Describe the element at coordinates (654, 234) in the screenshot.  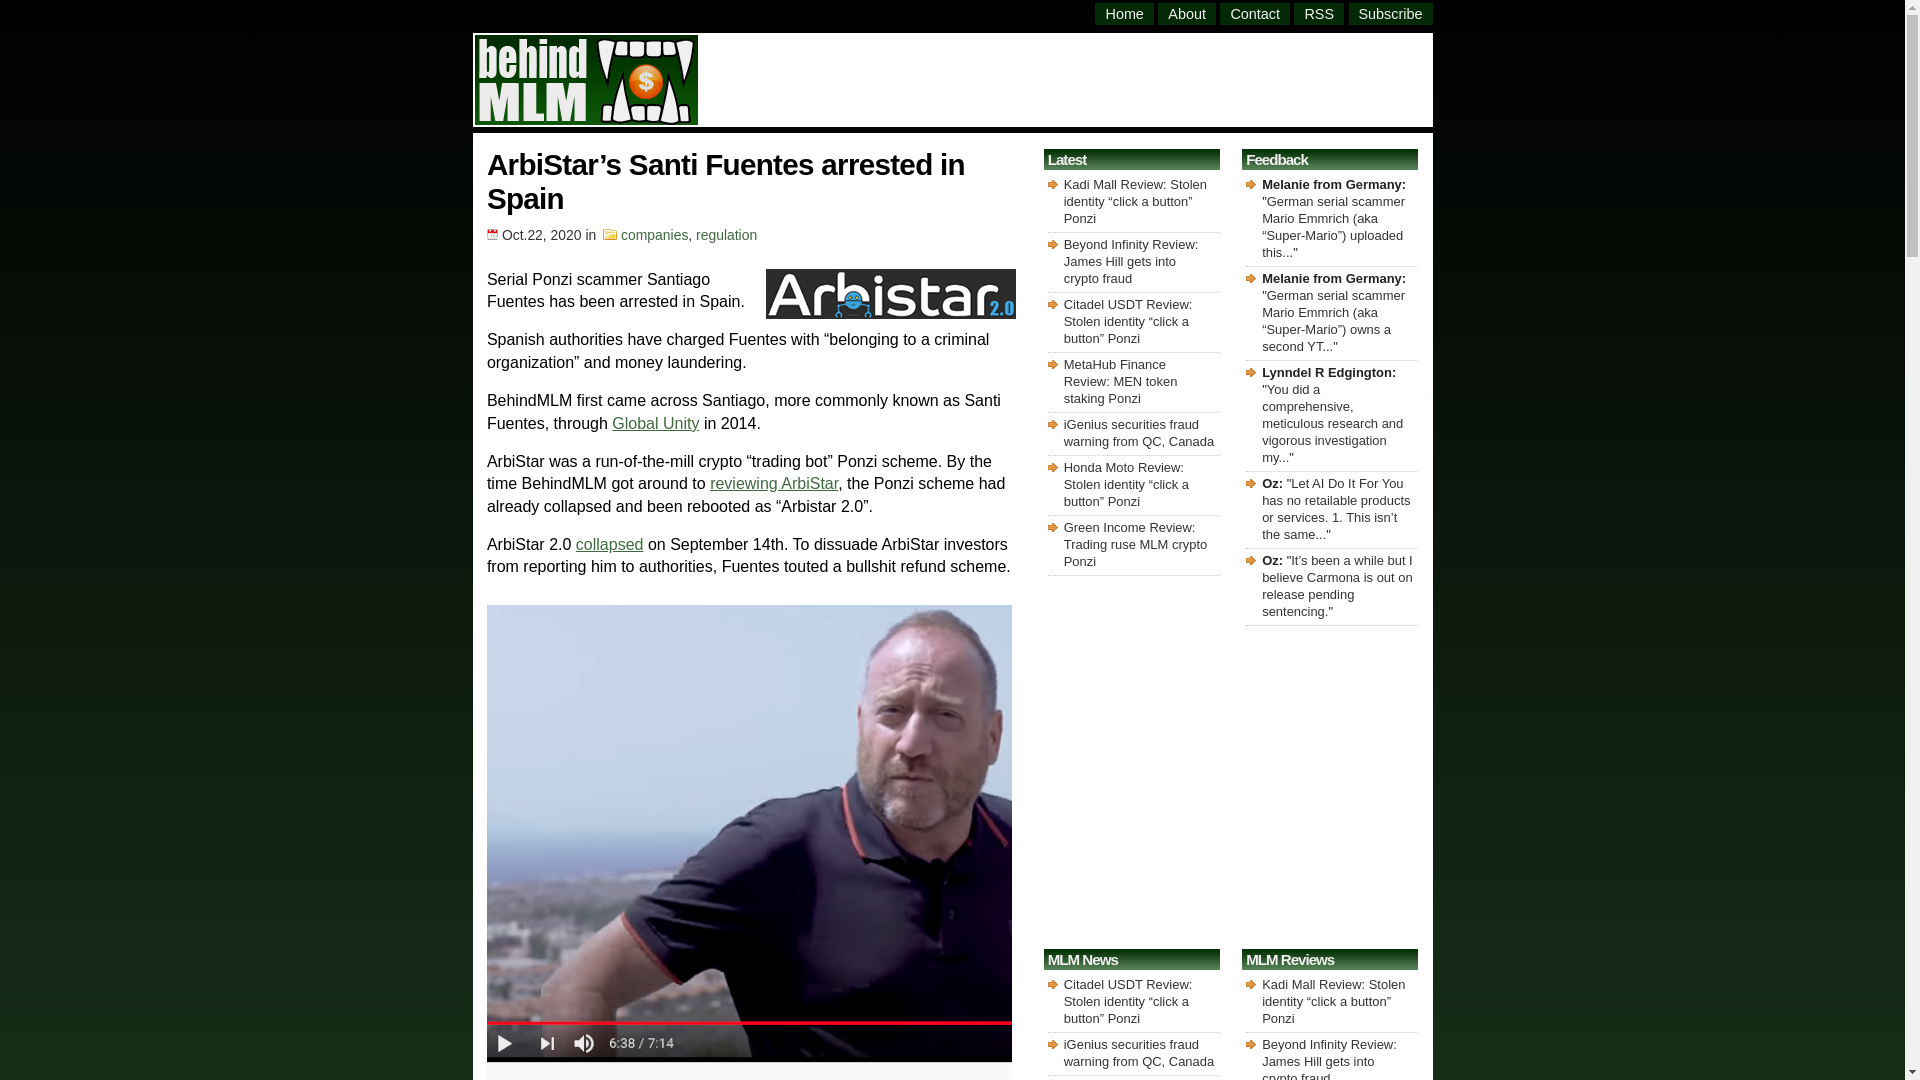
I see `companies` at that location.